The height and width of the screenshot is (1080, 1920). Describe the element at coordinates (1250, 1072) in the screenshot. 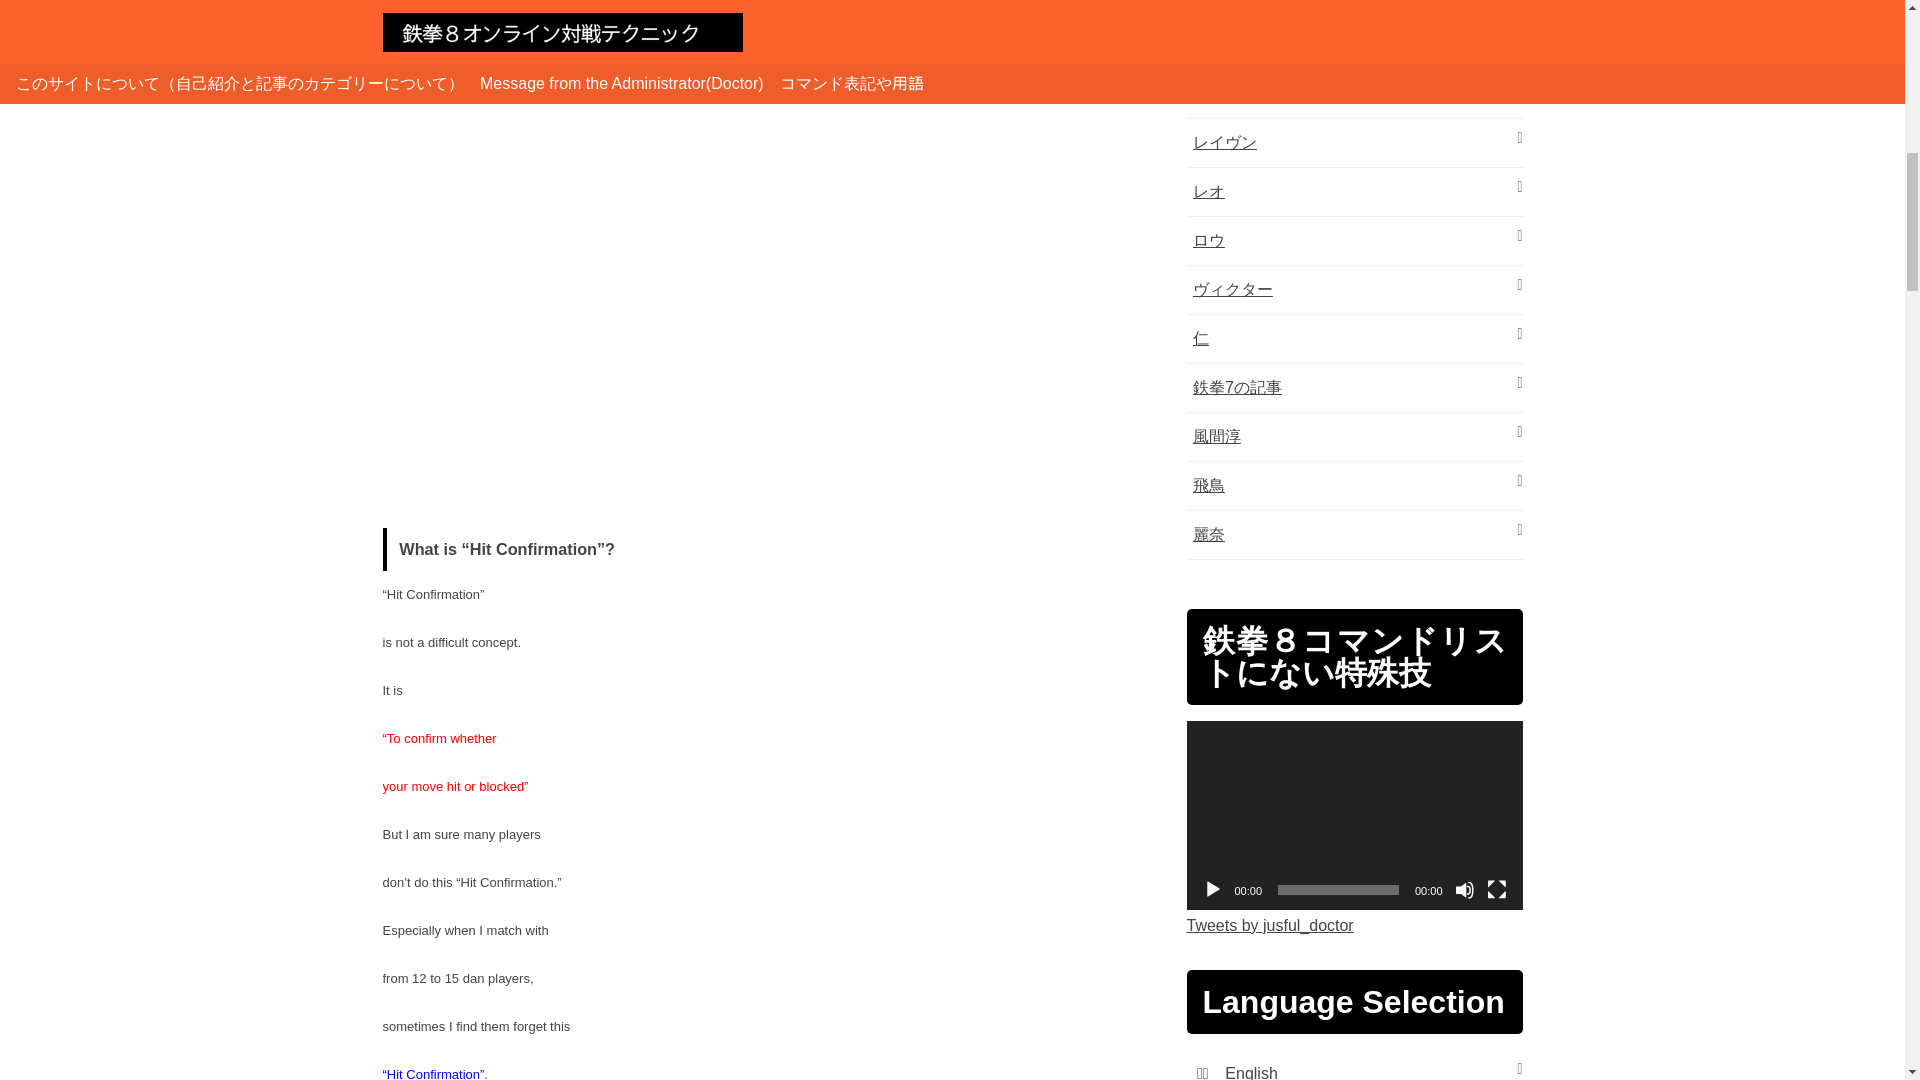

I see `English` at that location.